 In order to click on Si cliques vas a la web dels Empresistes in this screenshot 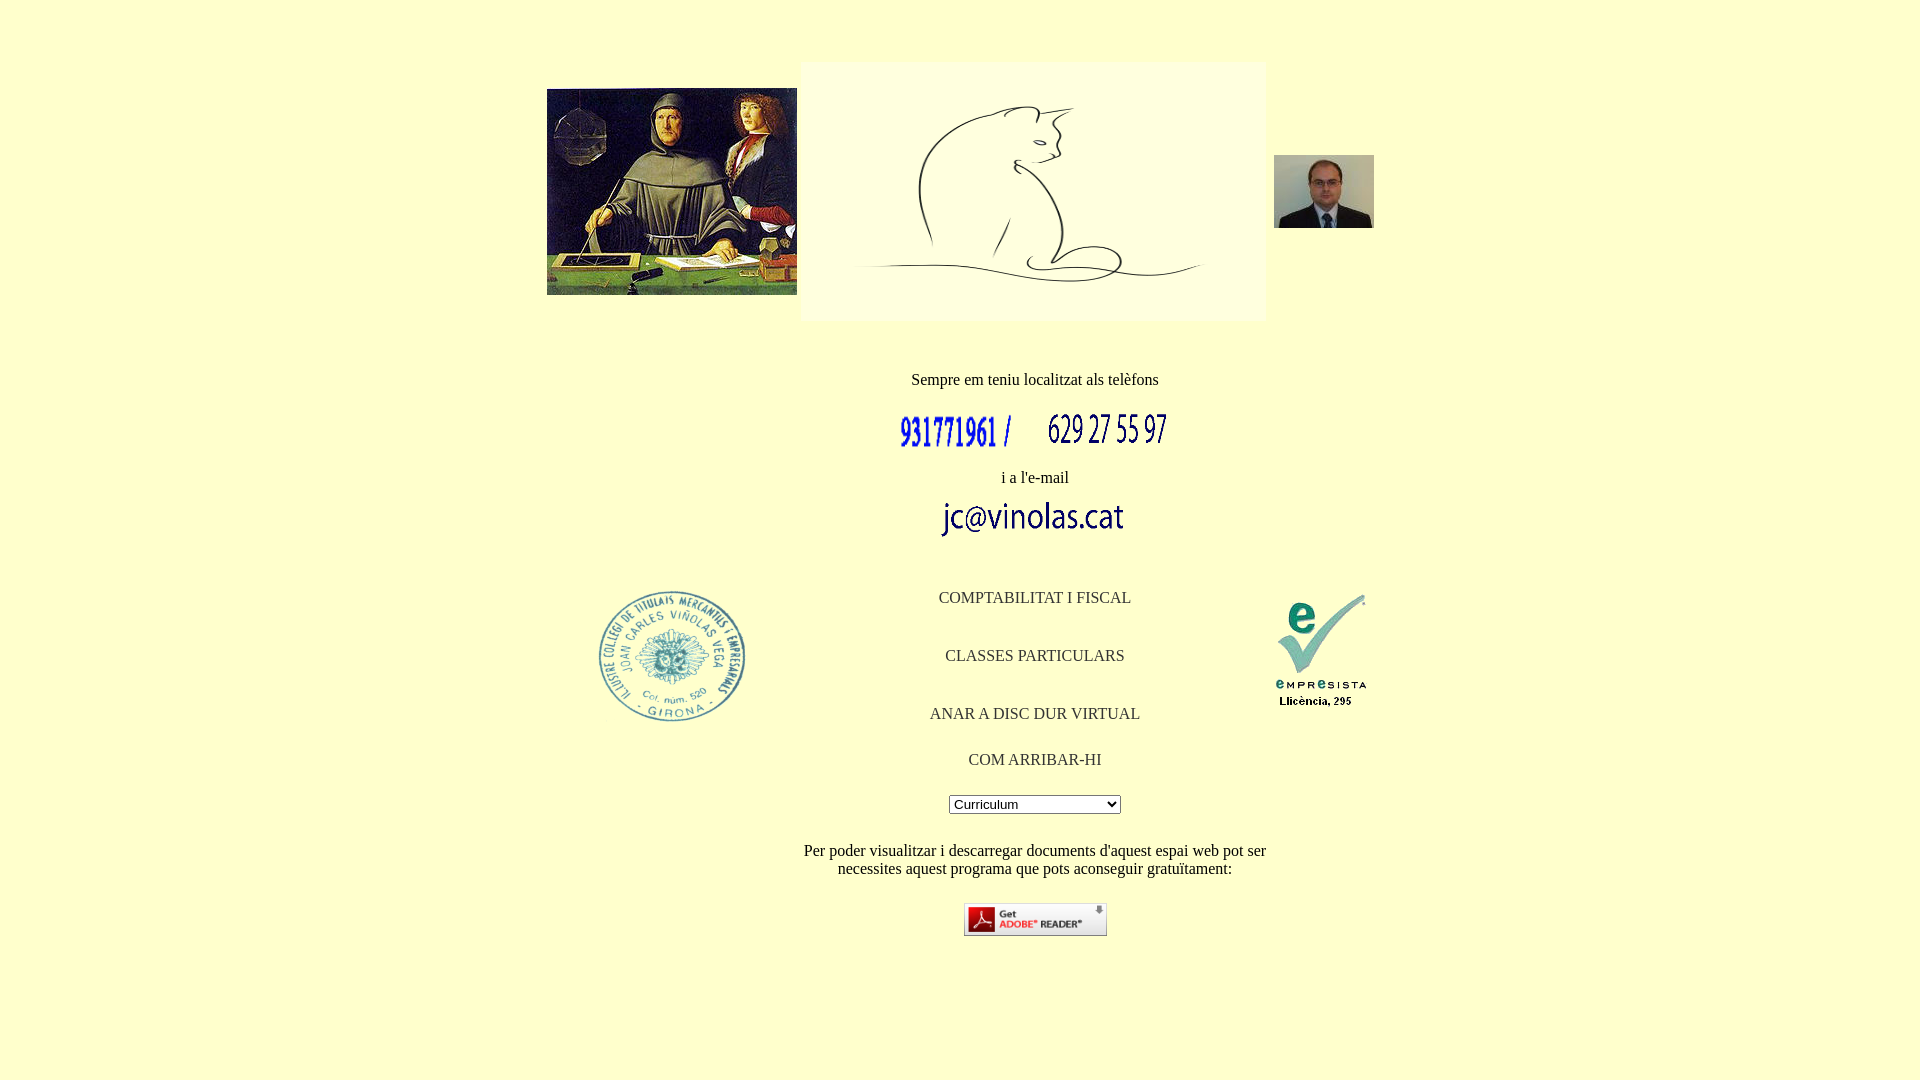, I will do `click(1320, 656)`.